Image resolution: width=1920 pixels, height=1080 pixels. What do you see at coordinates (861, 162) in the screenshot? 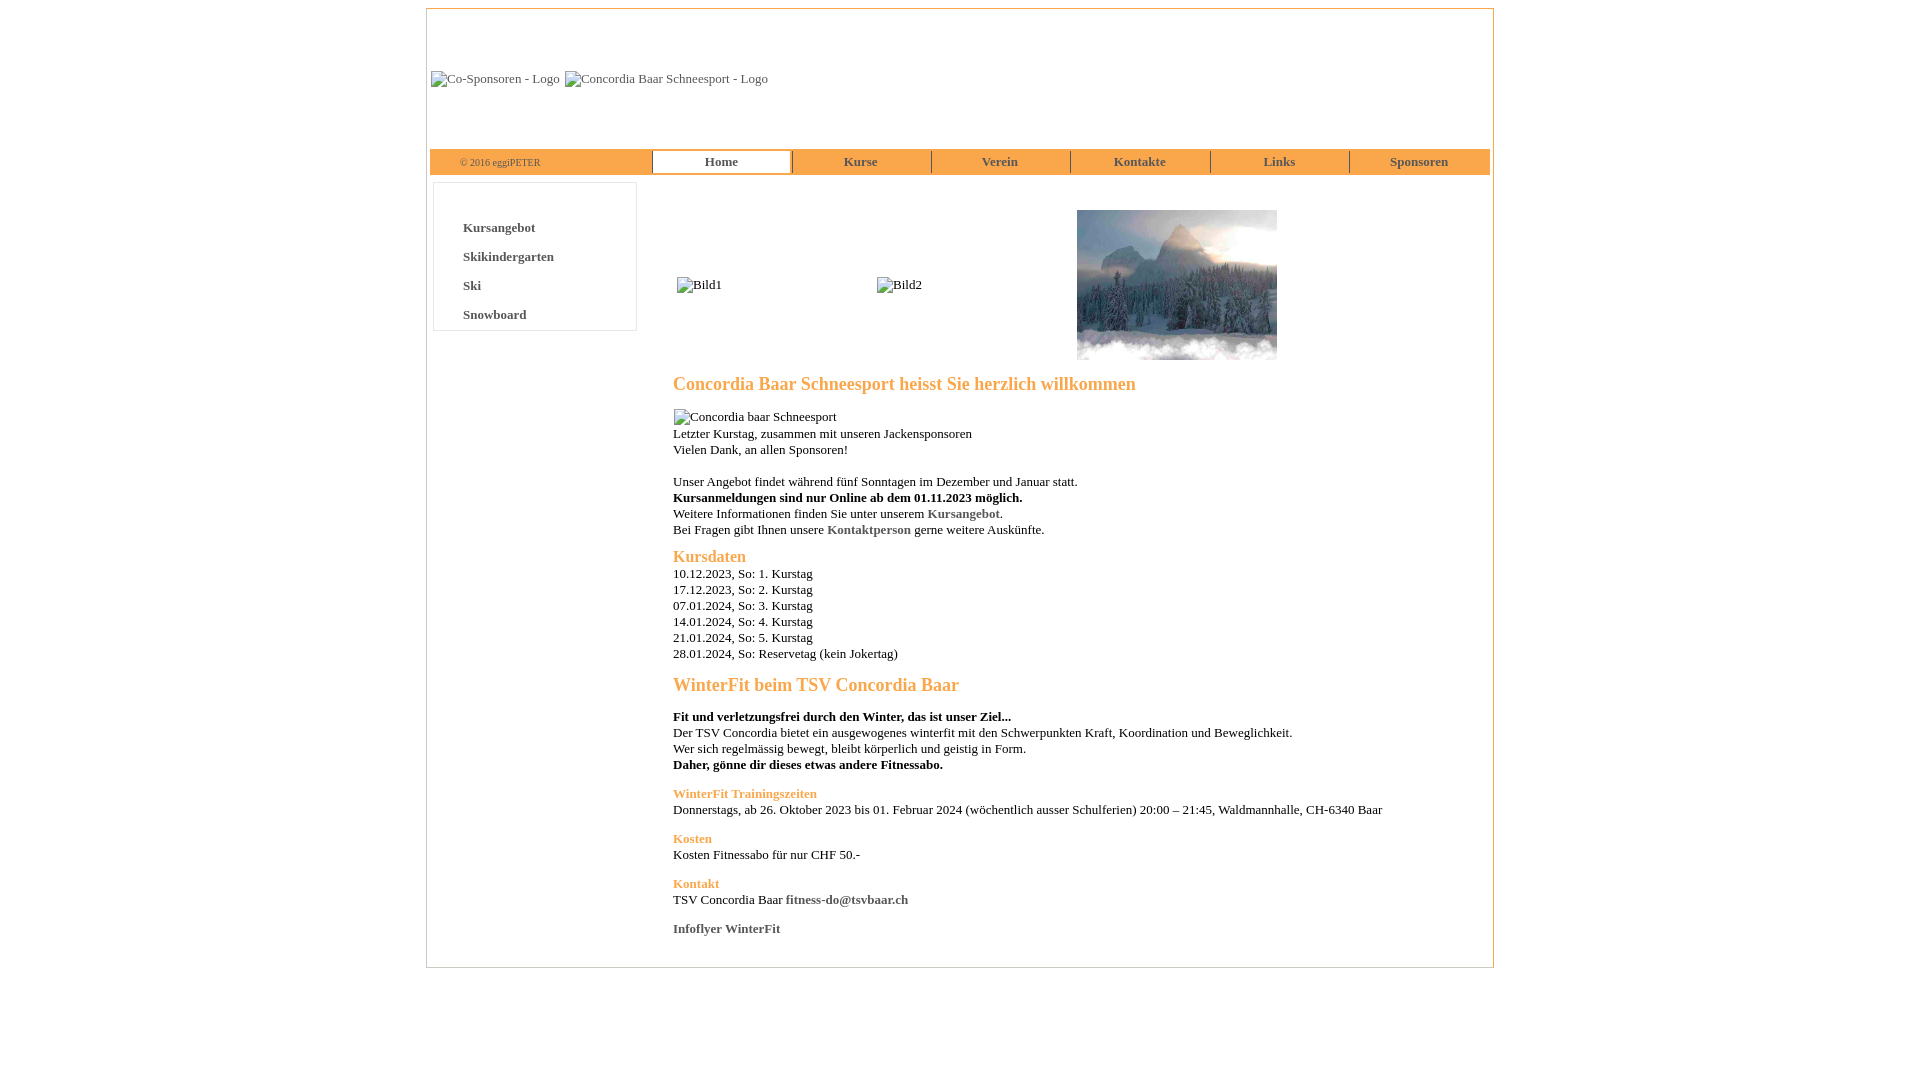
I see `Kurse` at bounding box center [861, 162].